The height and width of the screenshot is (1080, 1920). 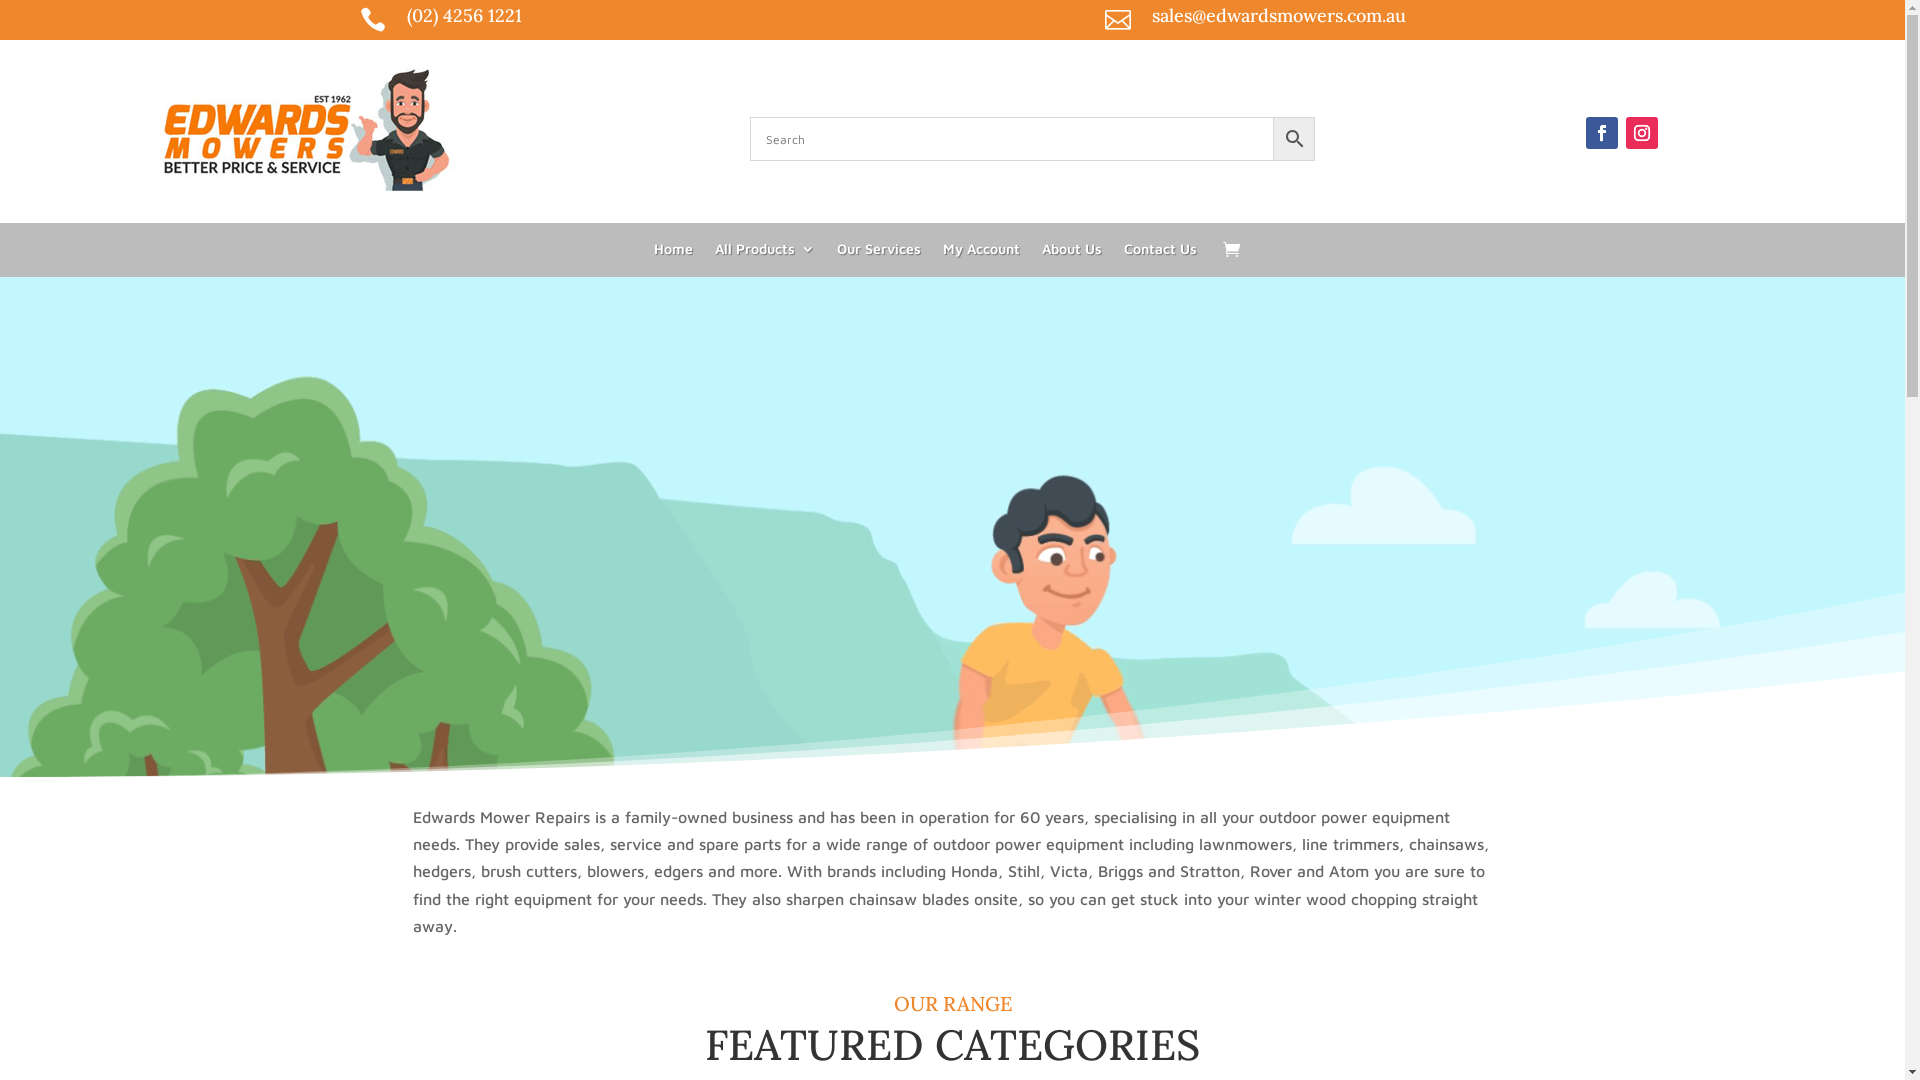 I want to click on logo, so click(x=308, y=132).